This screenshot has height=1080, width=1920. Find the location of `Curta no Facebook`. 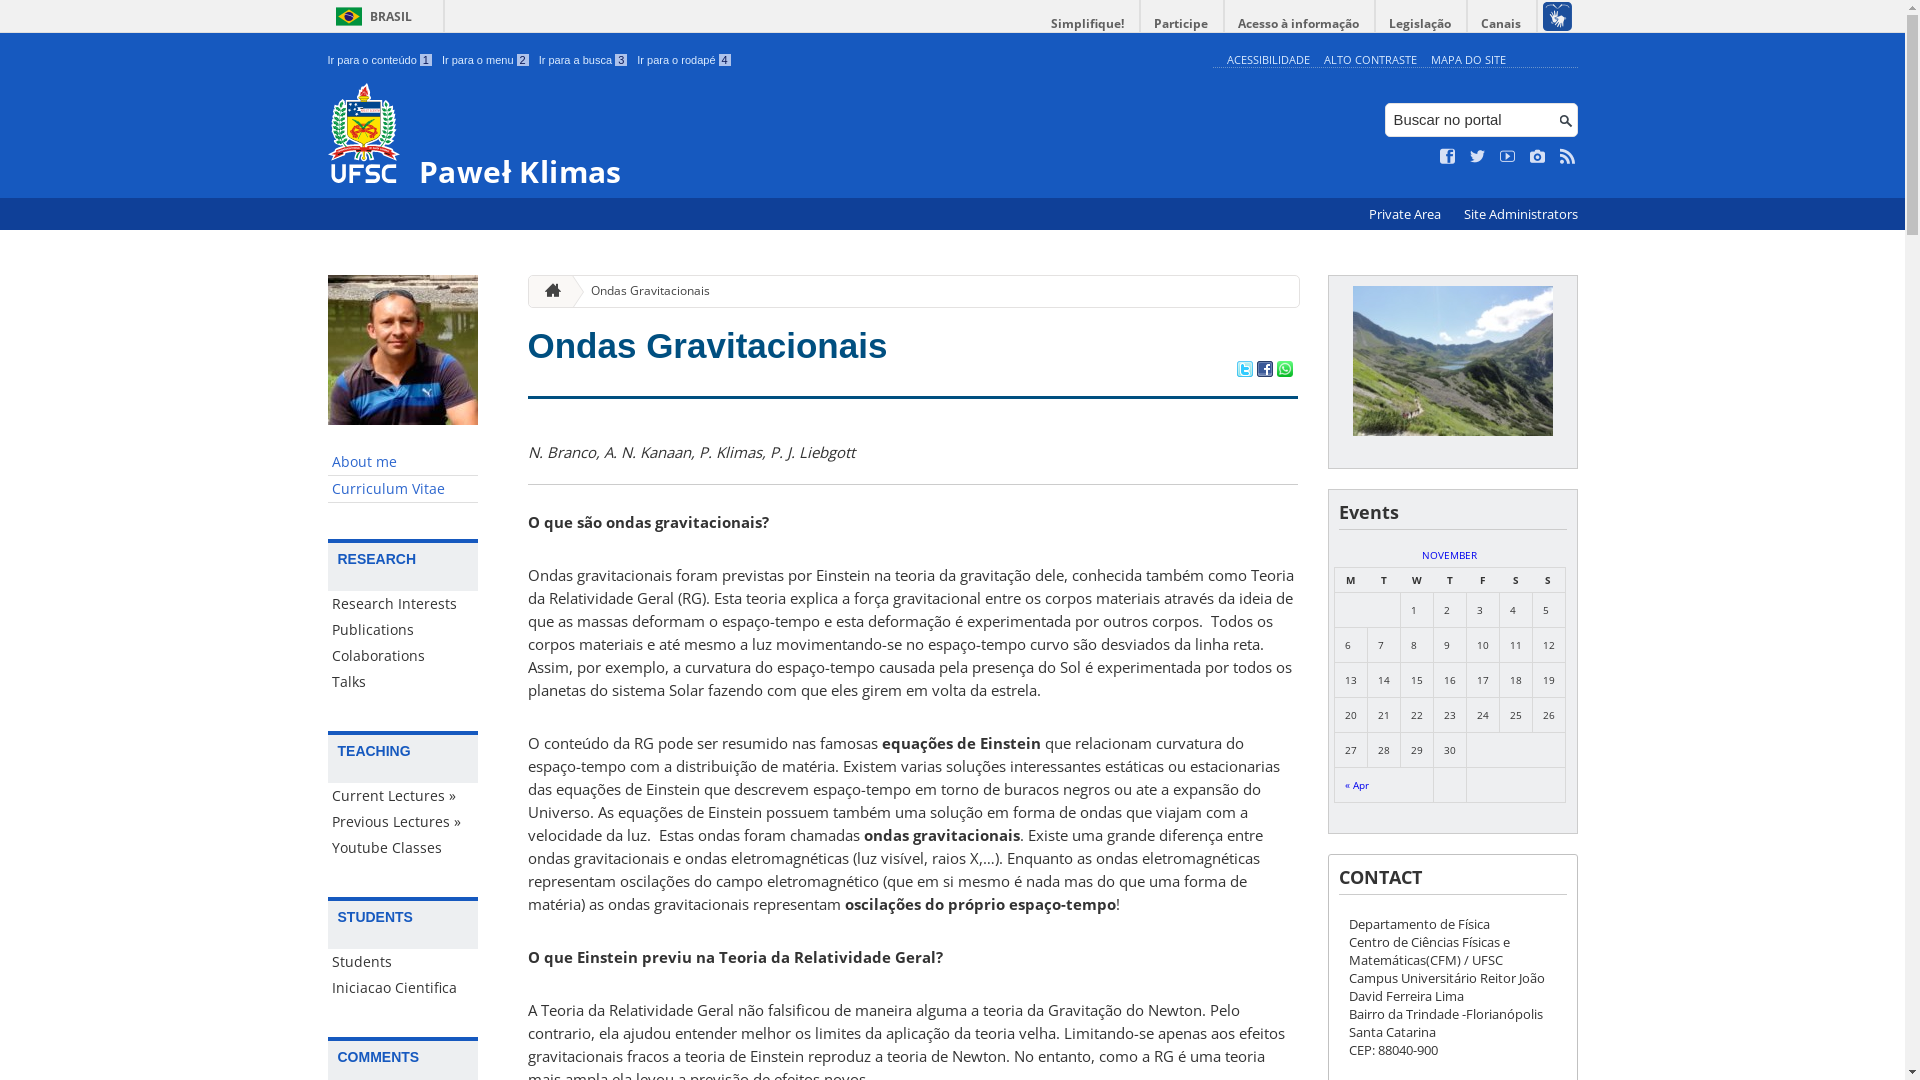

Curta no Facebook is located at coordinates (1448, 157).